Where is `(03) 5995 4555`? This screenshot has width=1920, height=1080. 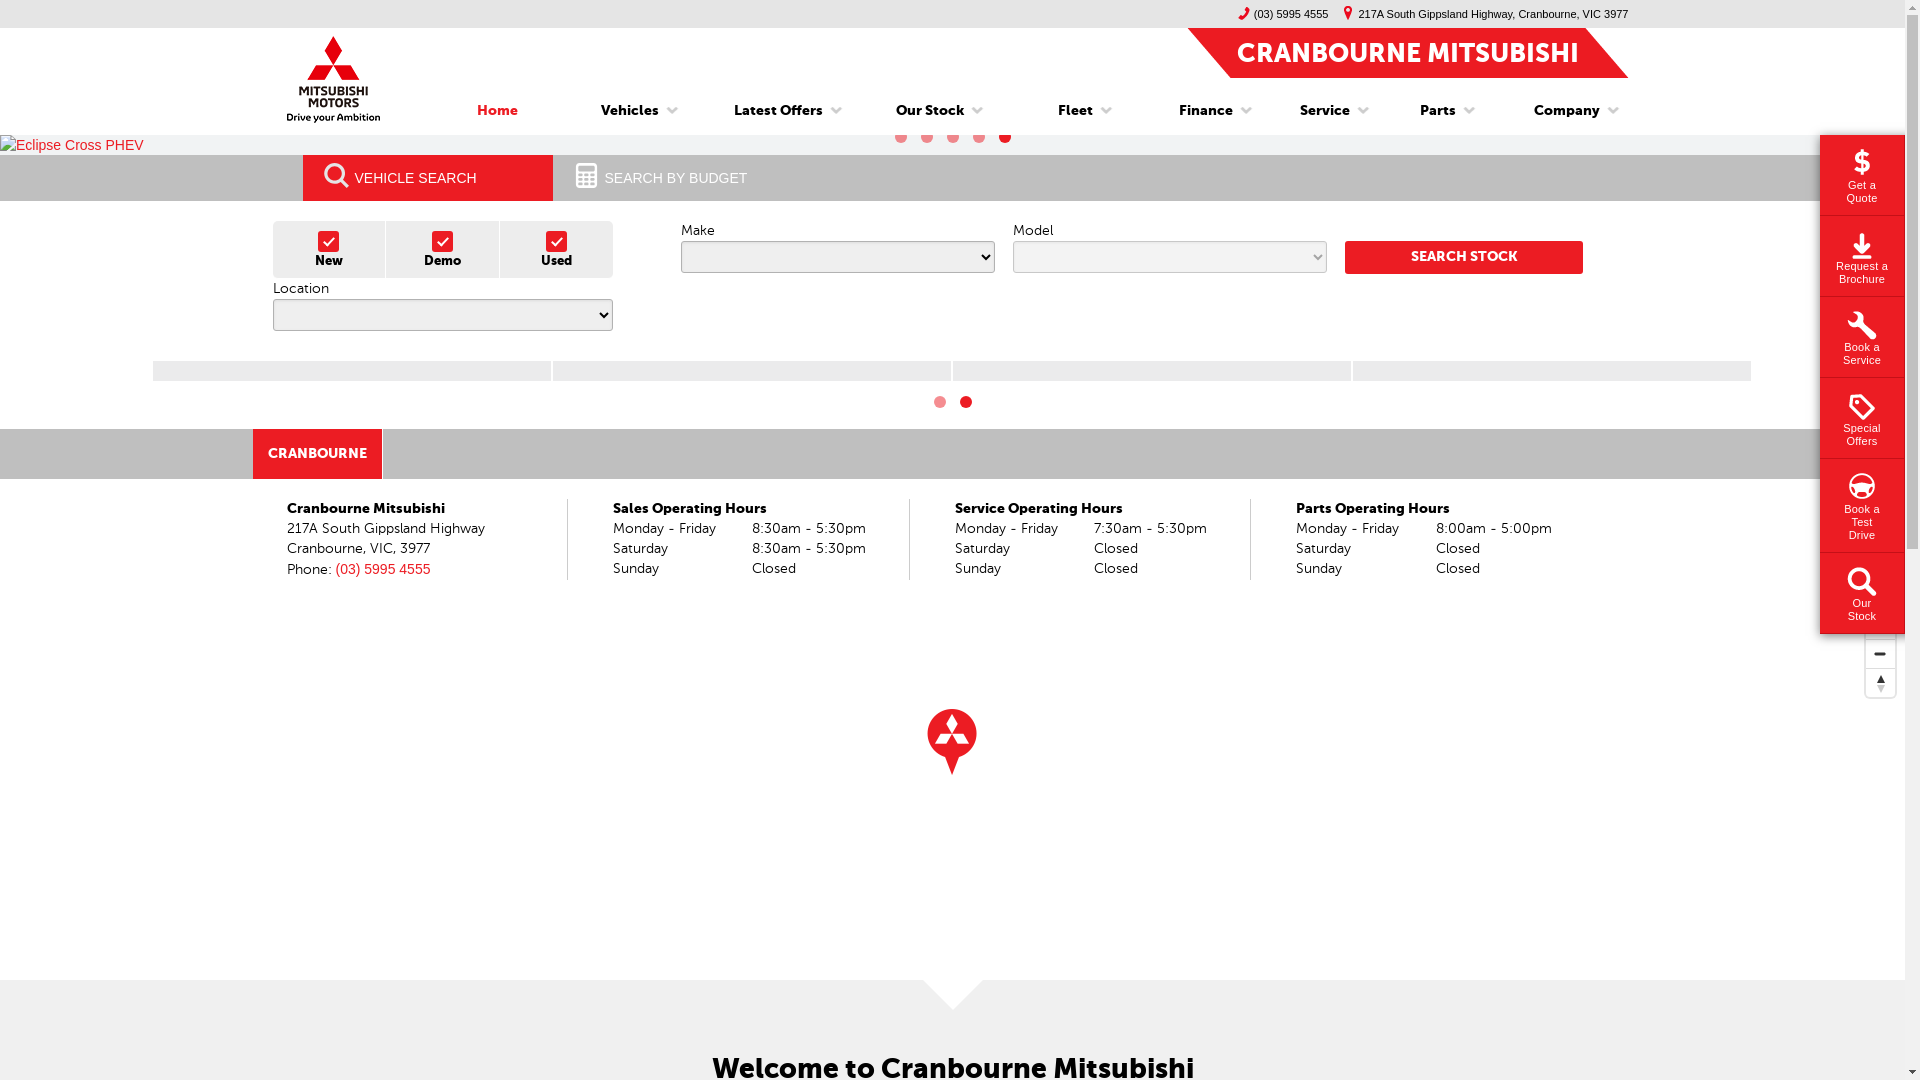 (03) 5995 4555 is located at coordinates (384, 569).